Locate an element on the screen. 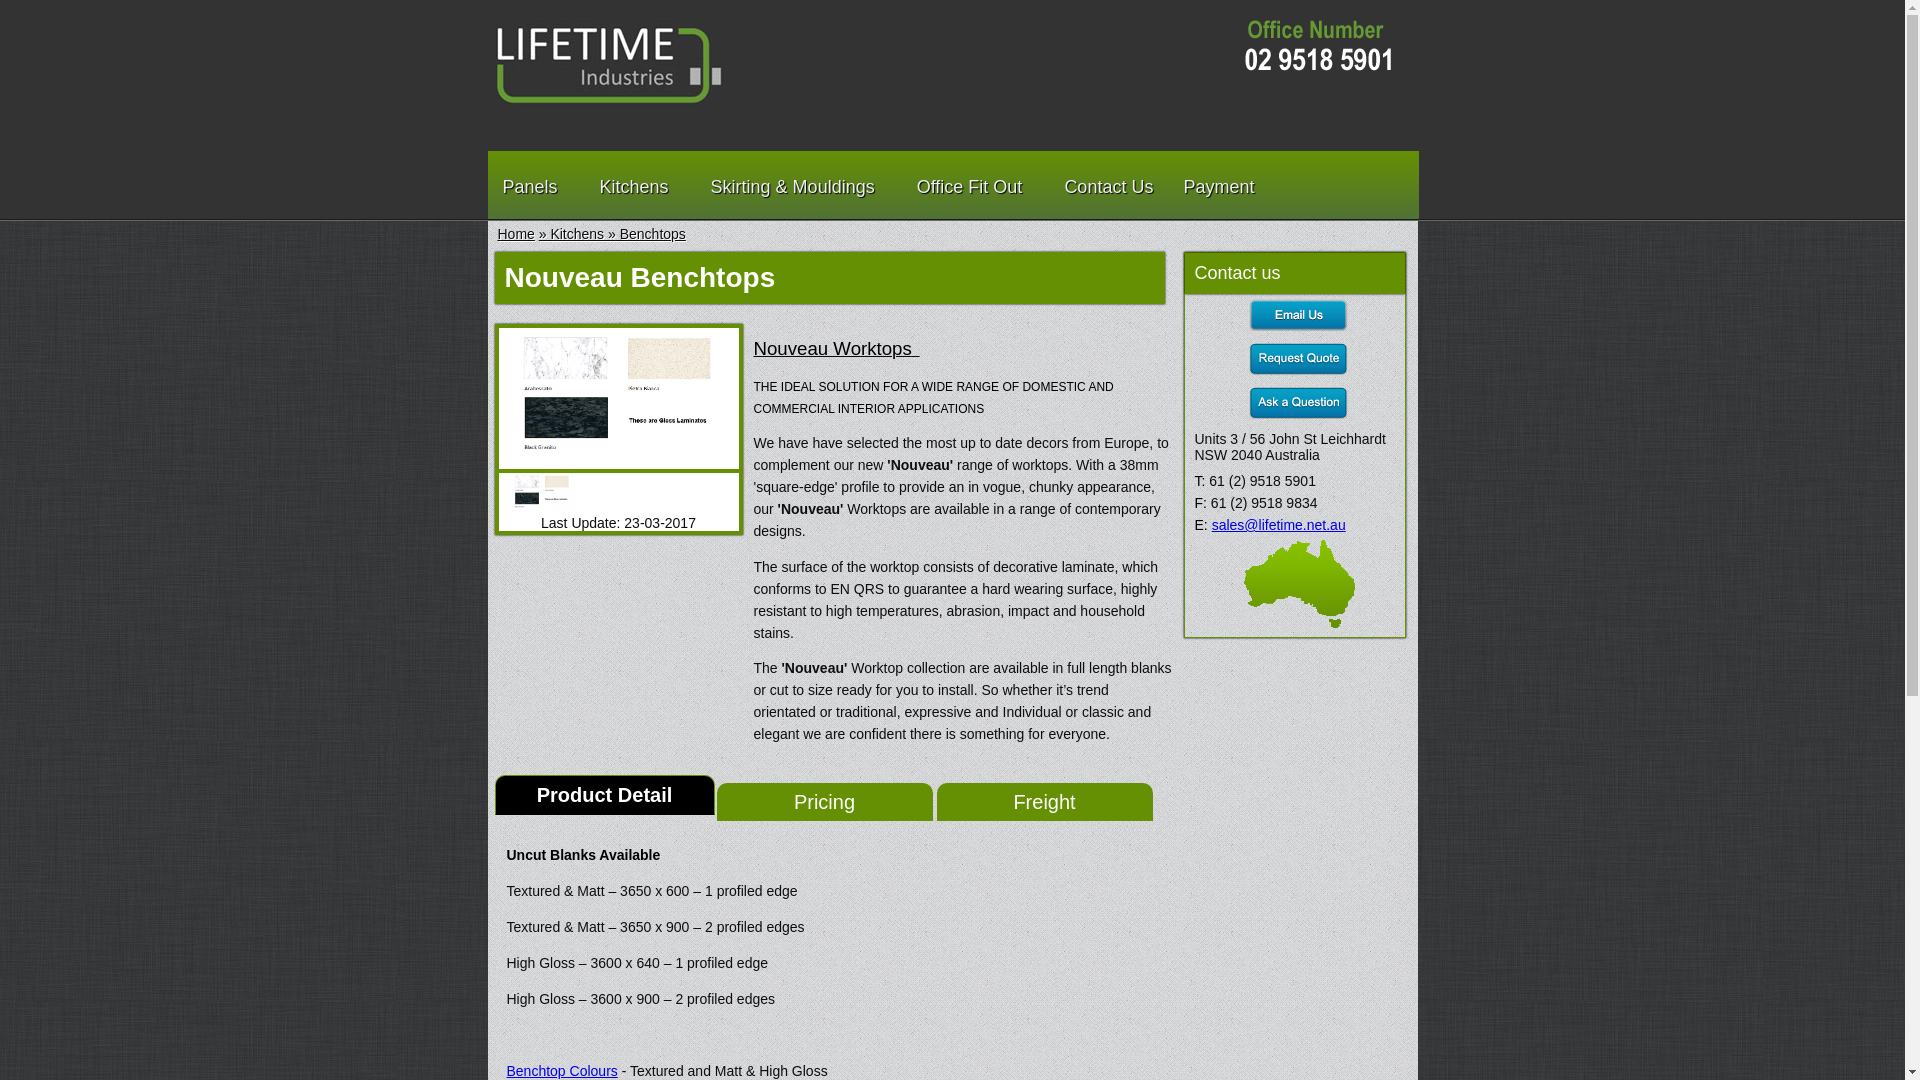 This screenshot has height=1080, width=1920. Office Fit Out is located at coordinates (976, 186).